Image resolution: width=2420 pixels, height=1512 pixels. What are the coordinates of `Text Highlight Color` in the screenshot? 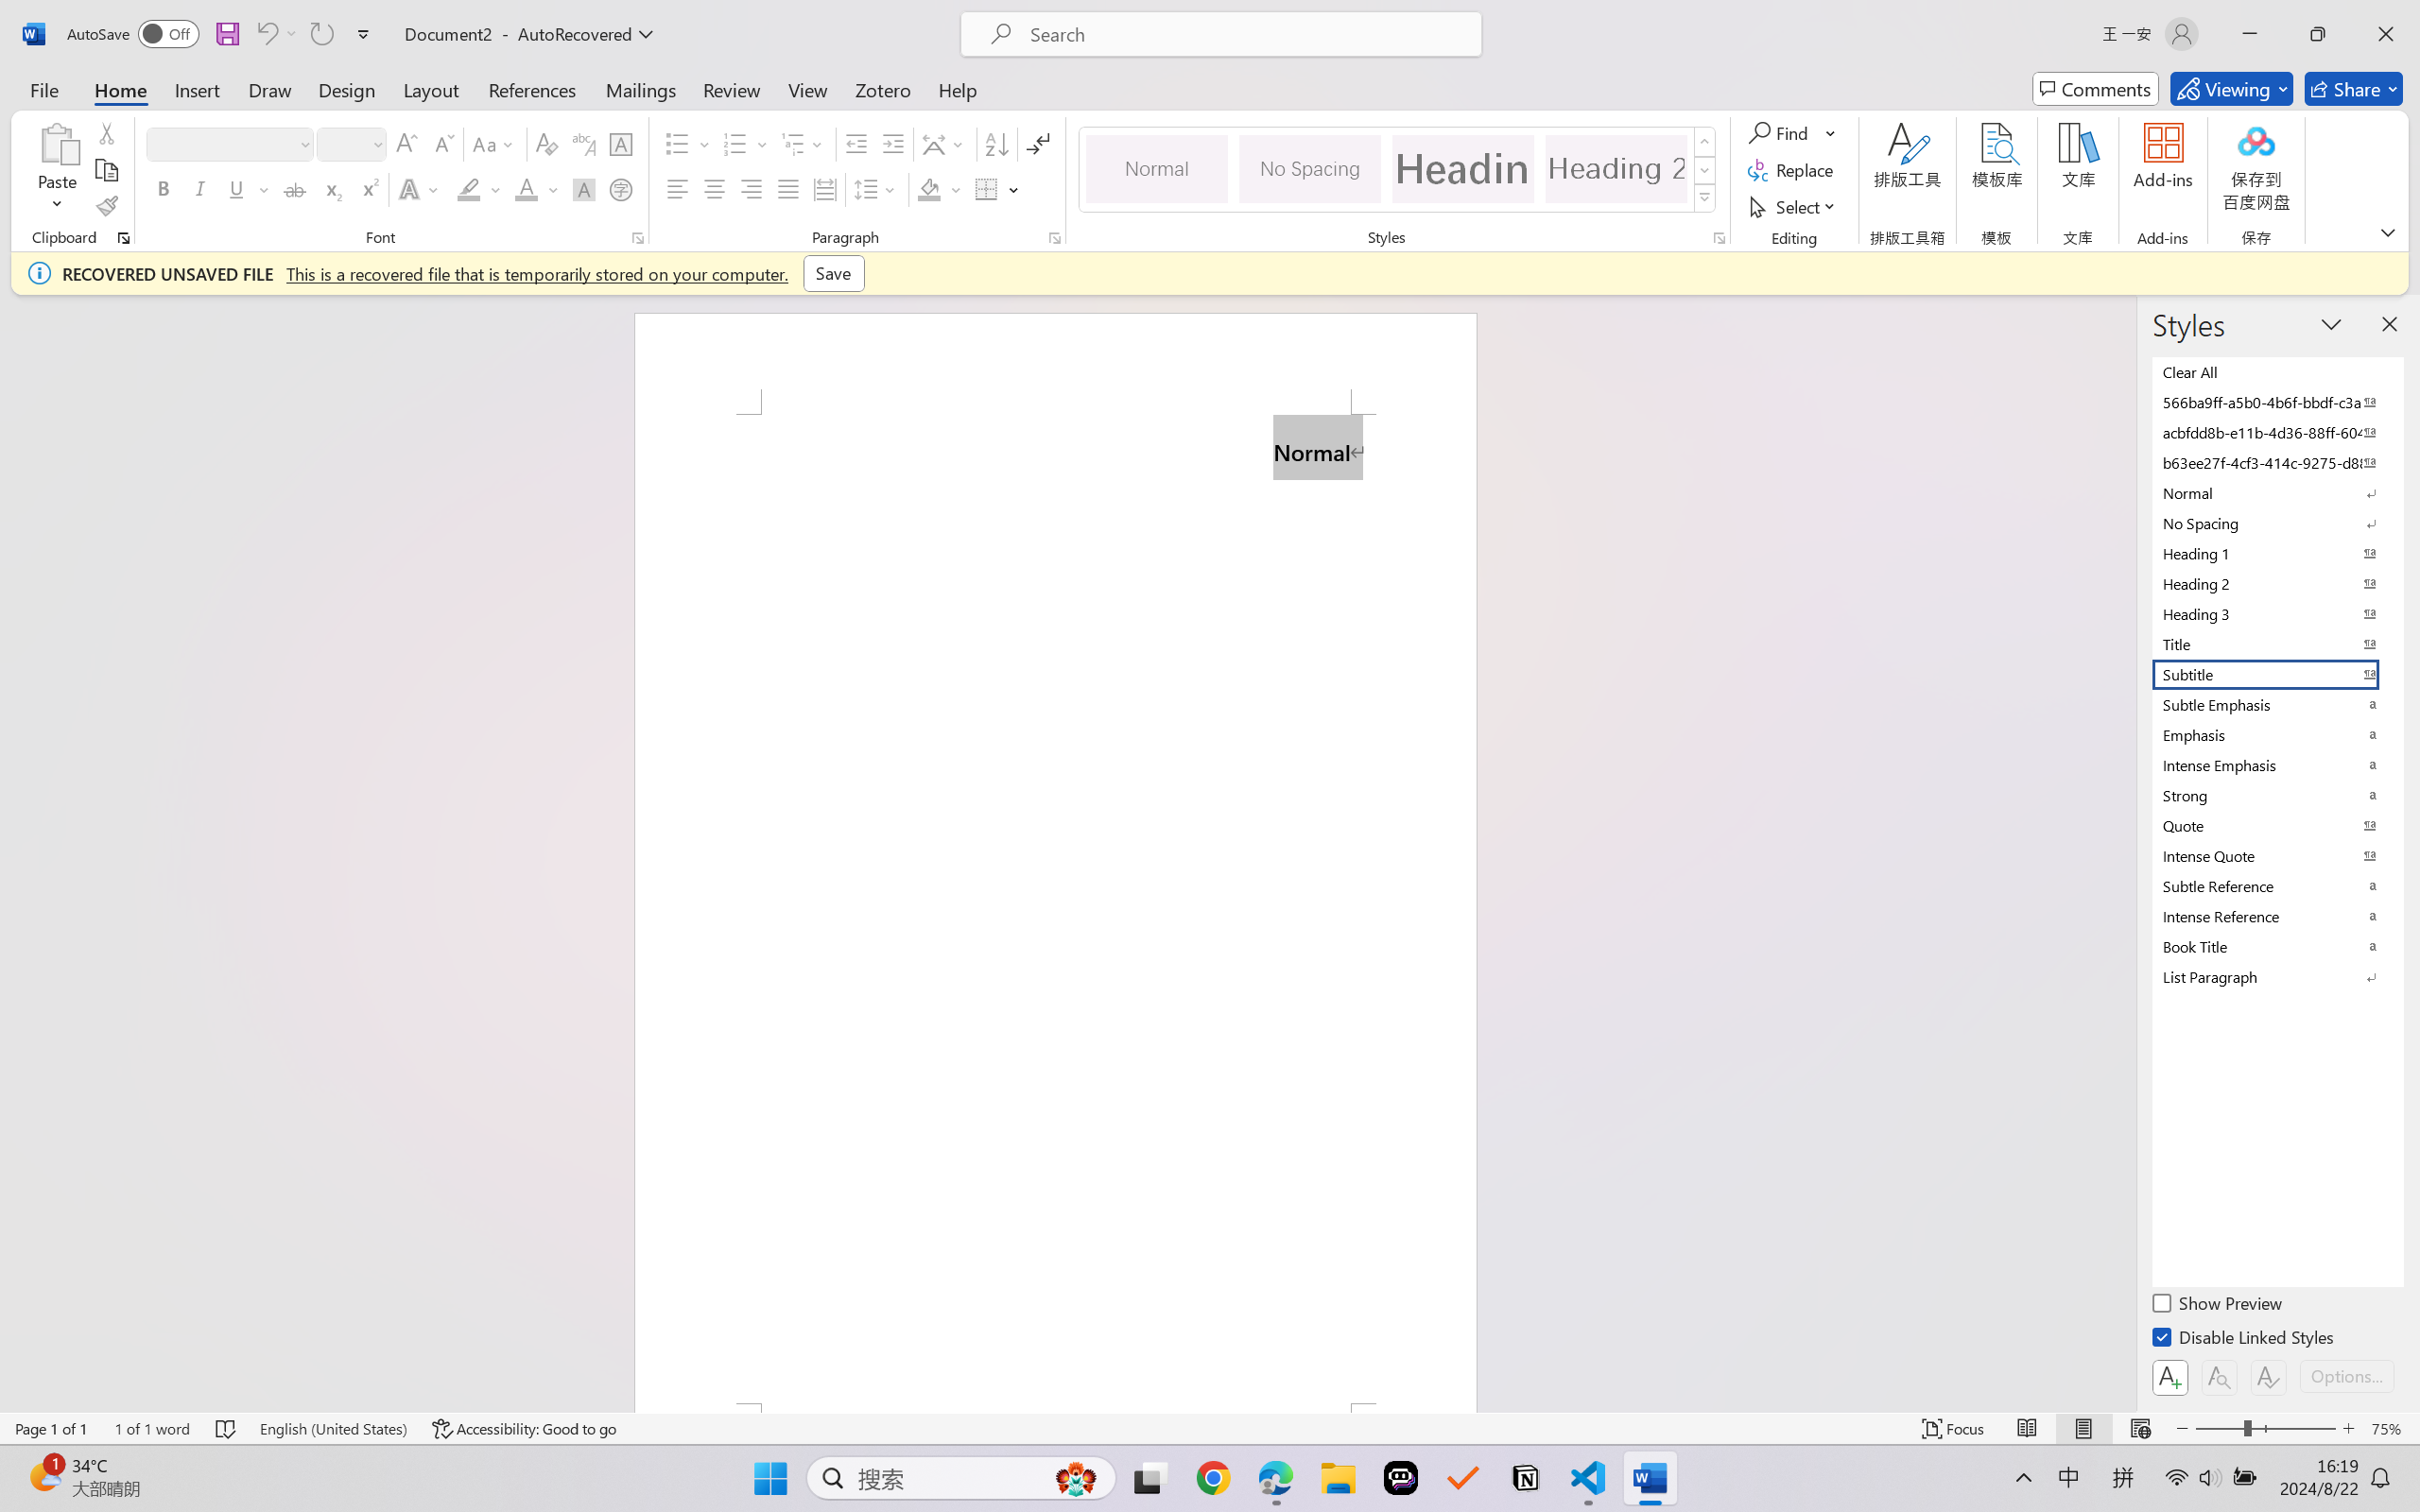 It's located at (478, 189).